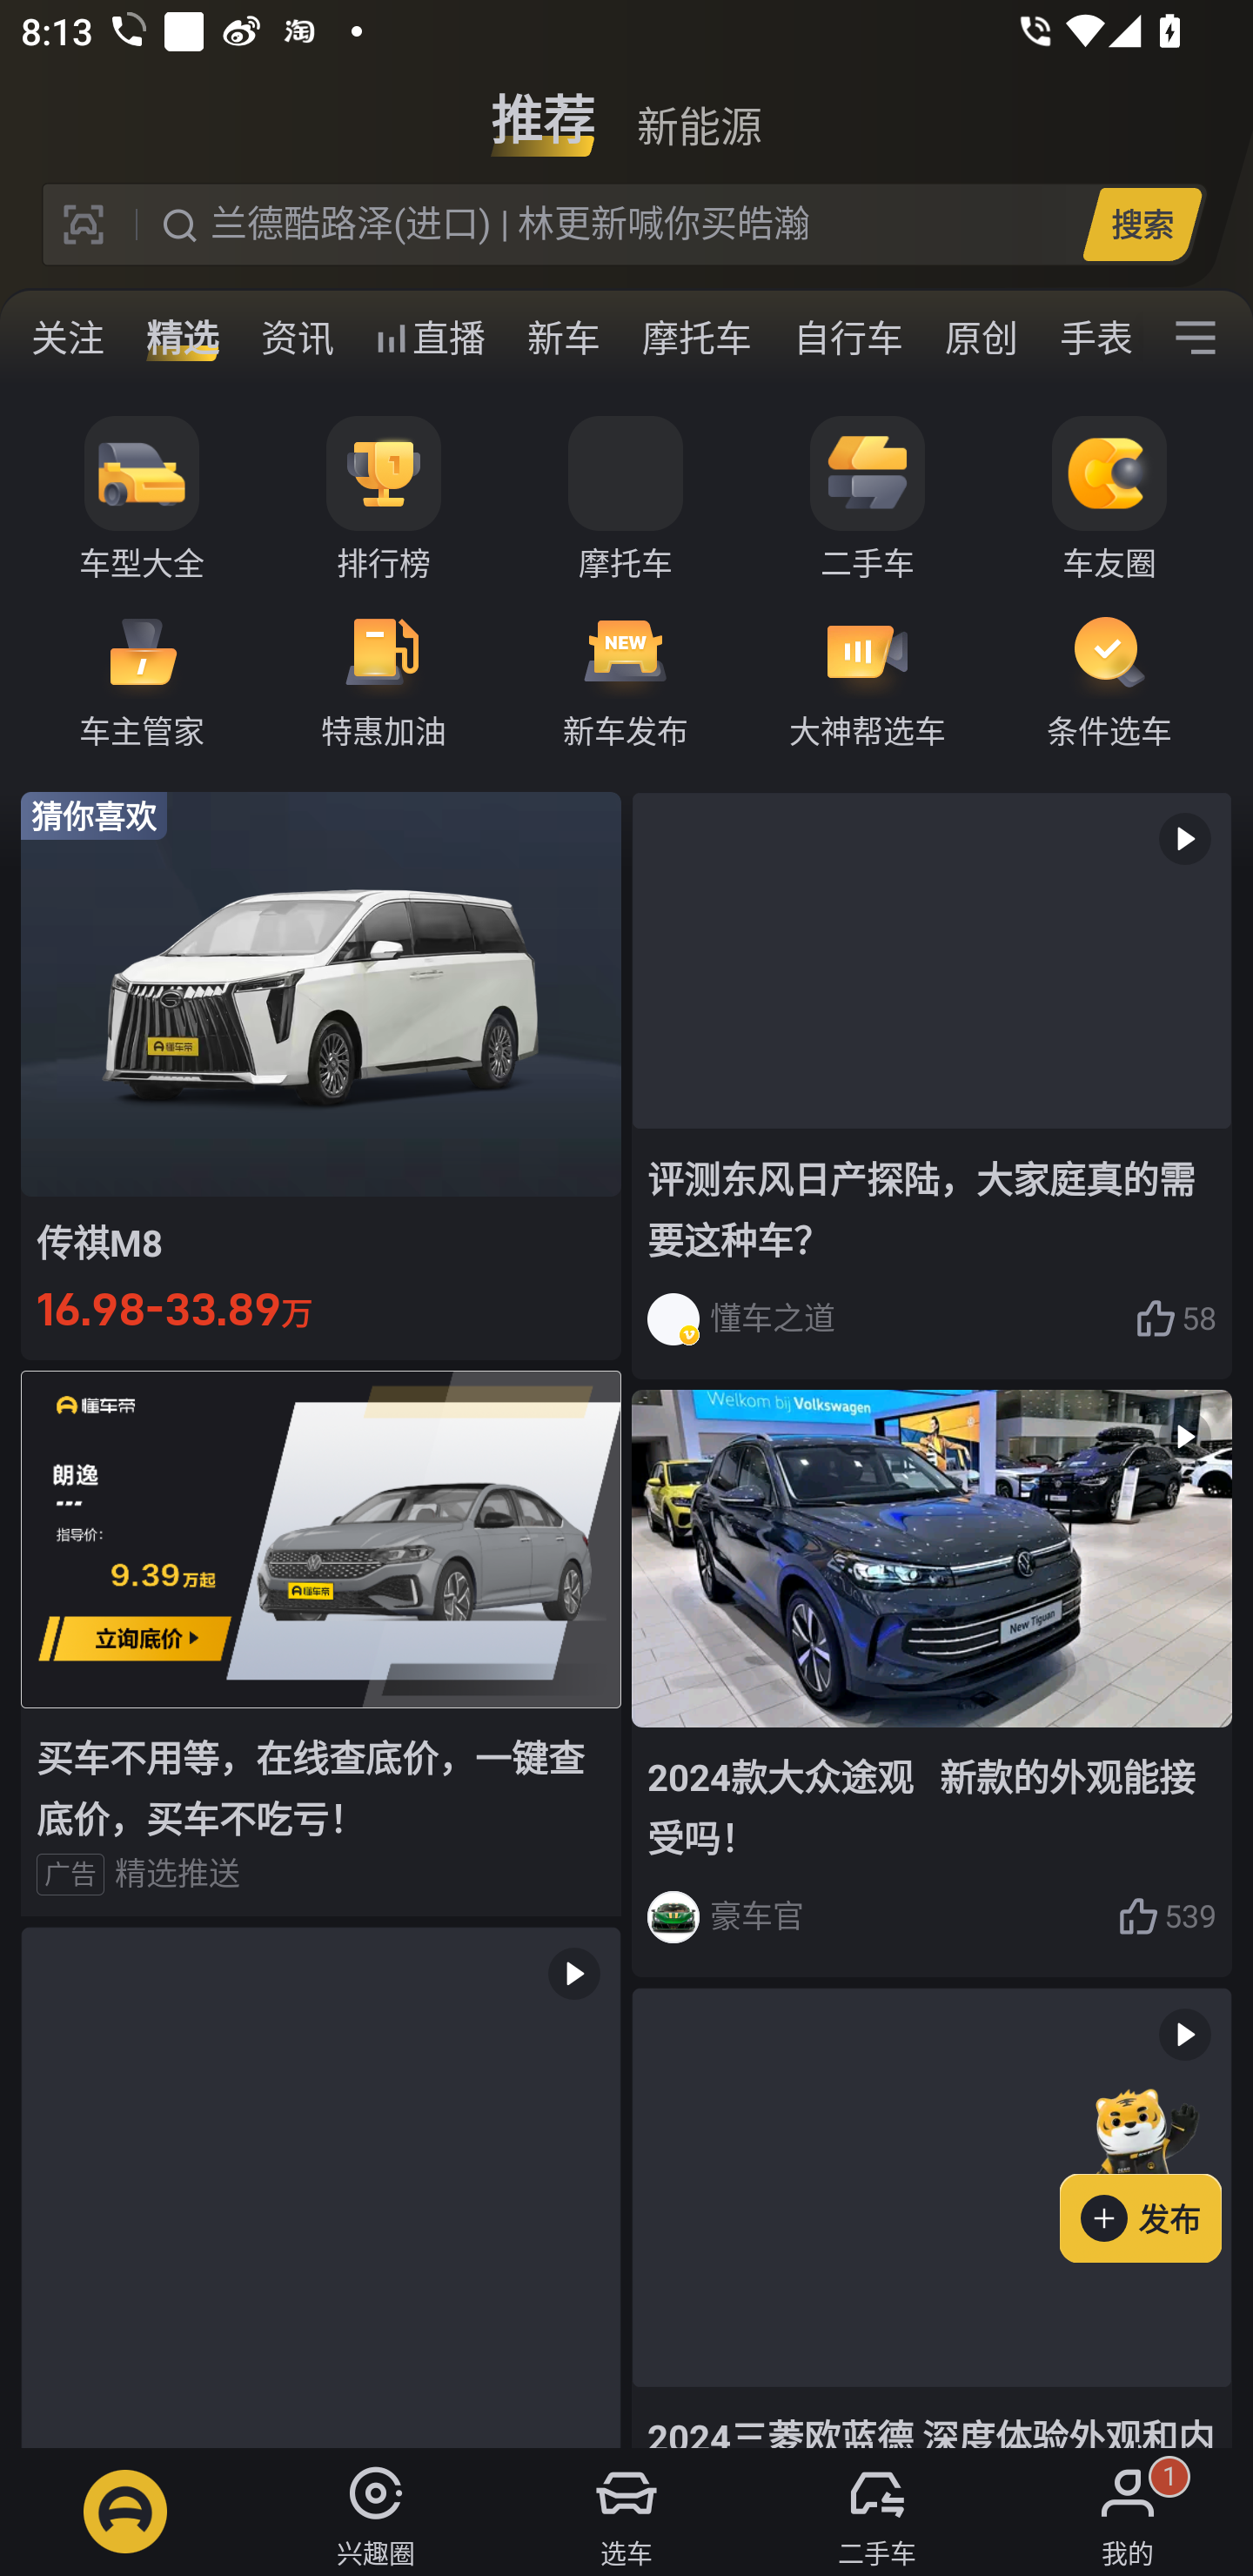 The width and height of the screenshot is (1253, 2576). I want to click on , so click(1196, 338).